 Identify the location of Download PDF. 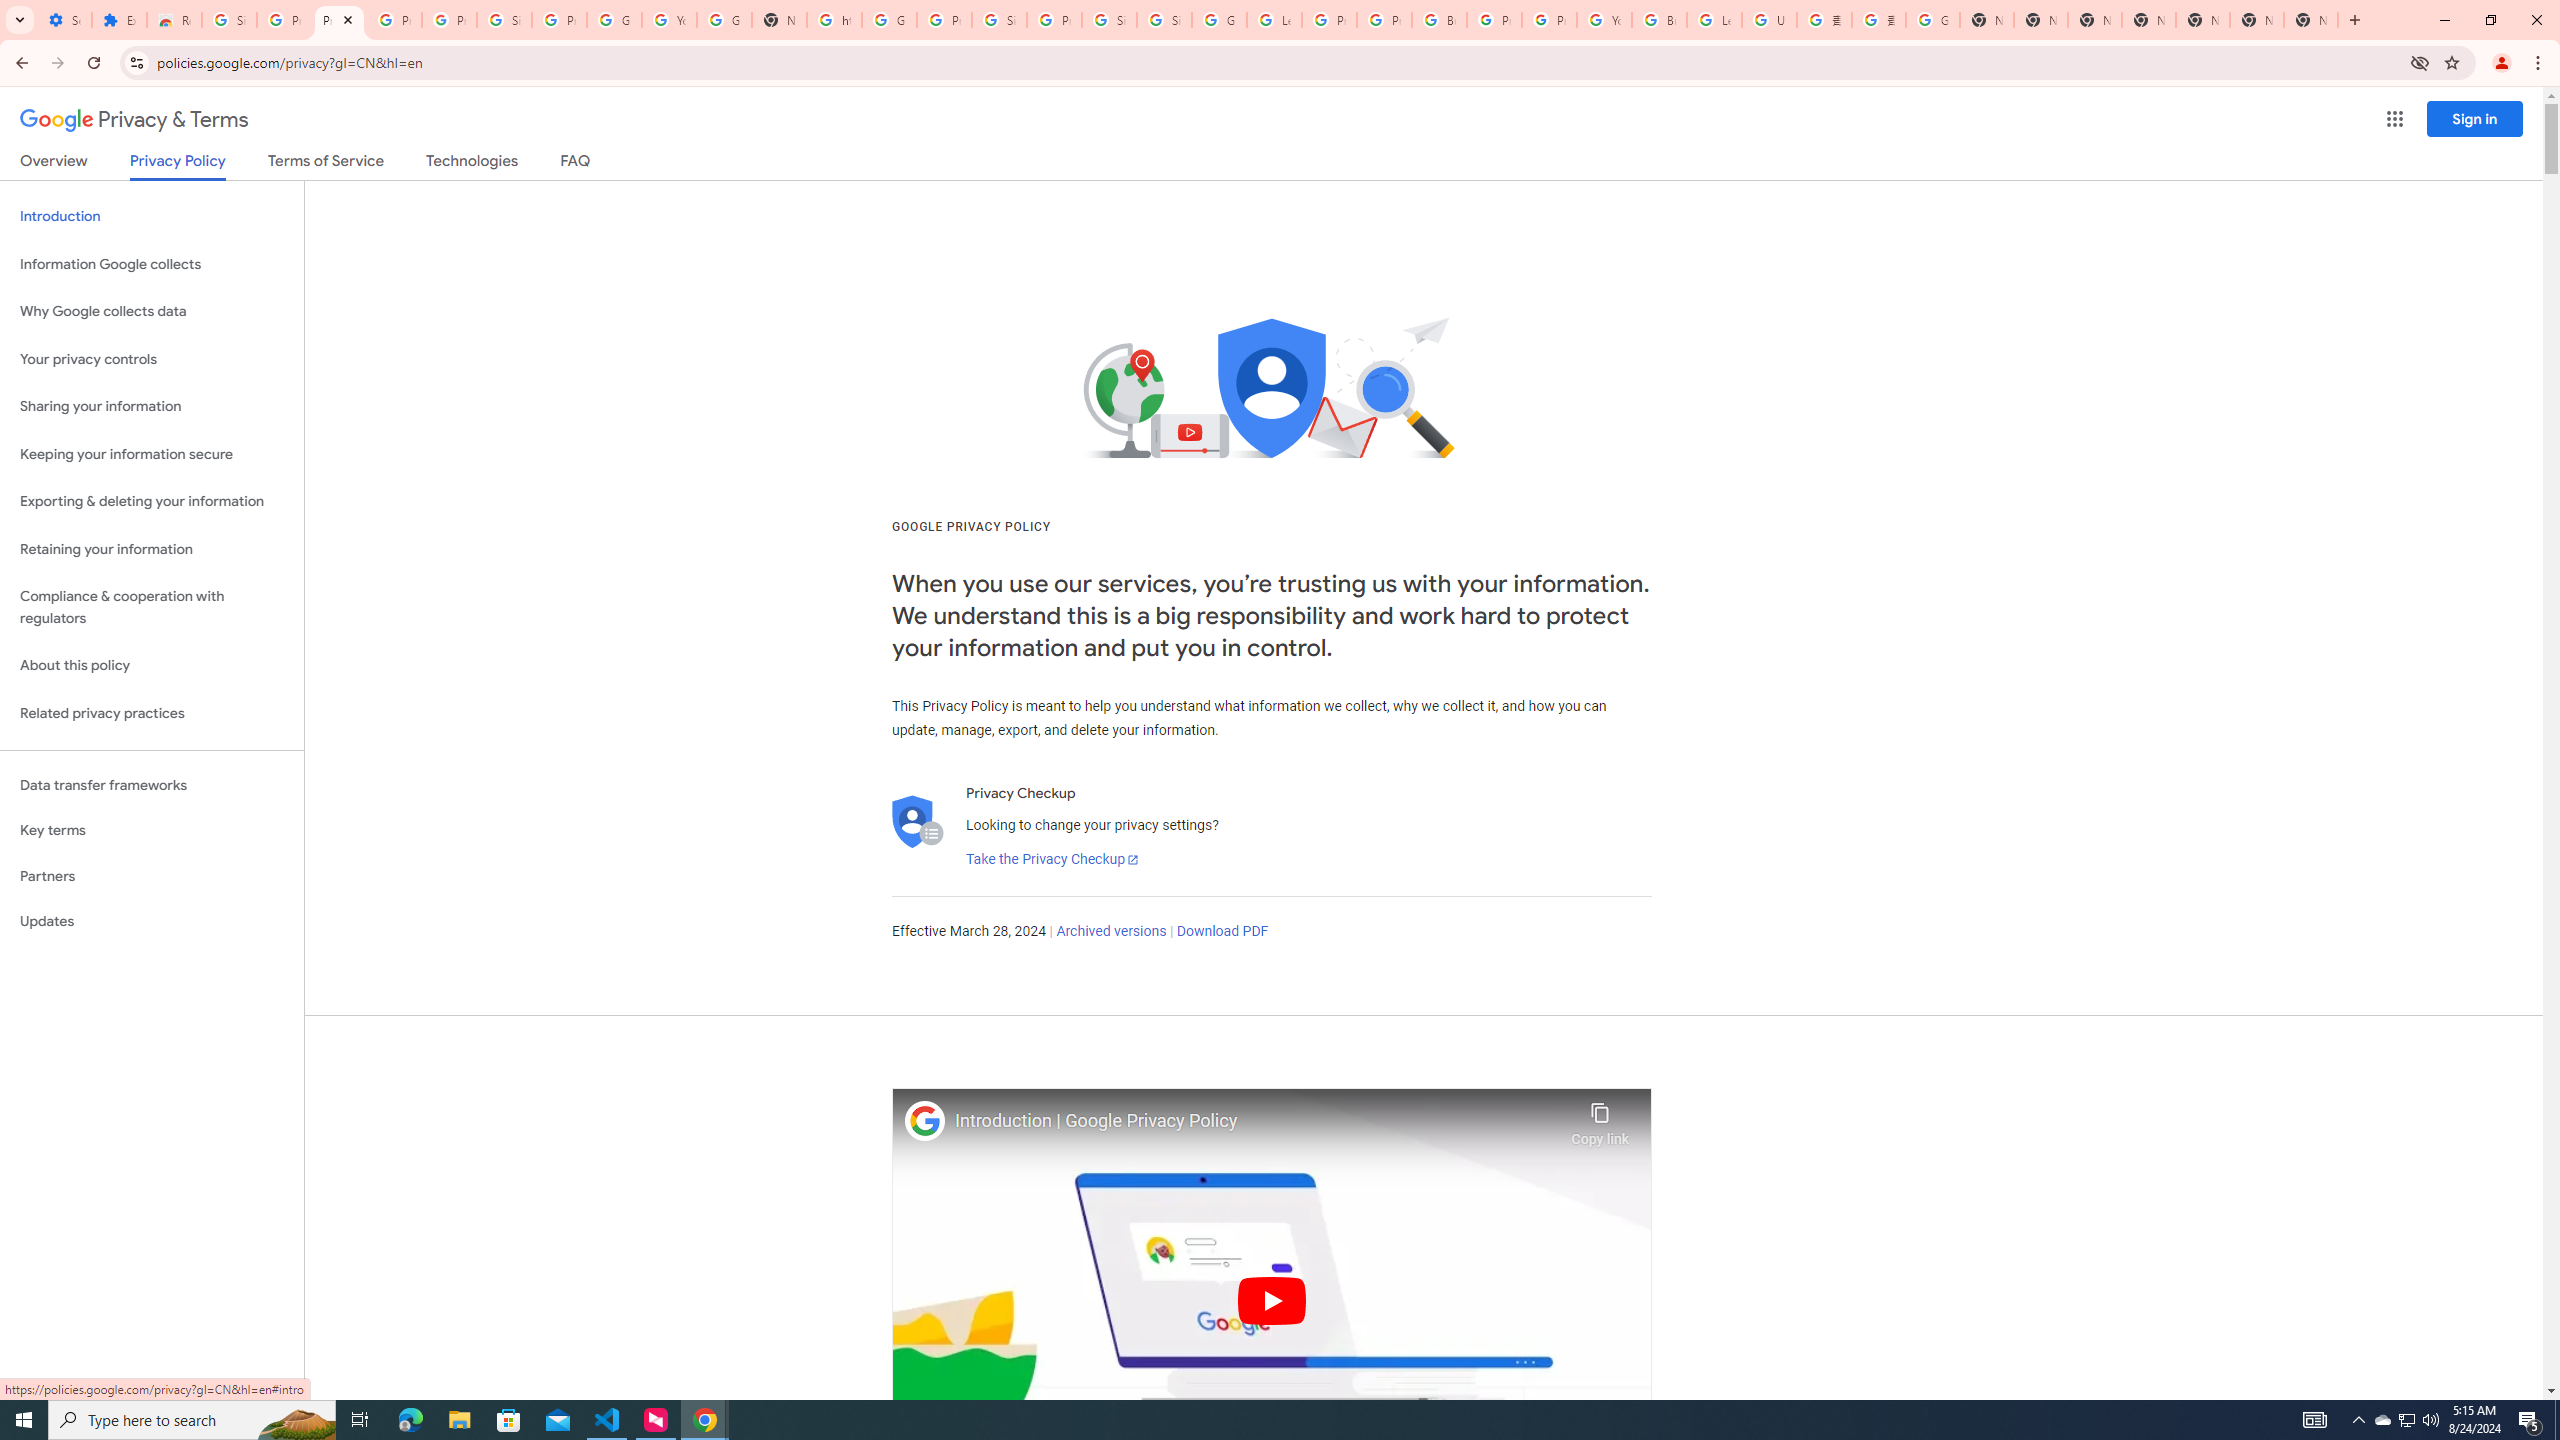
(1222, 932).